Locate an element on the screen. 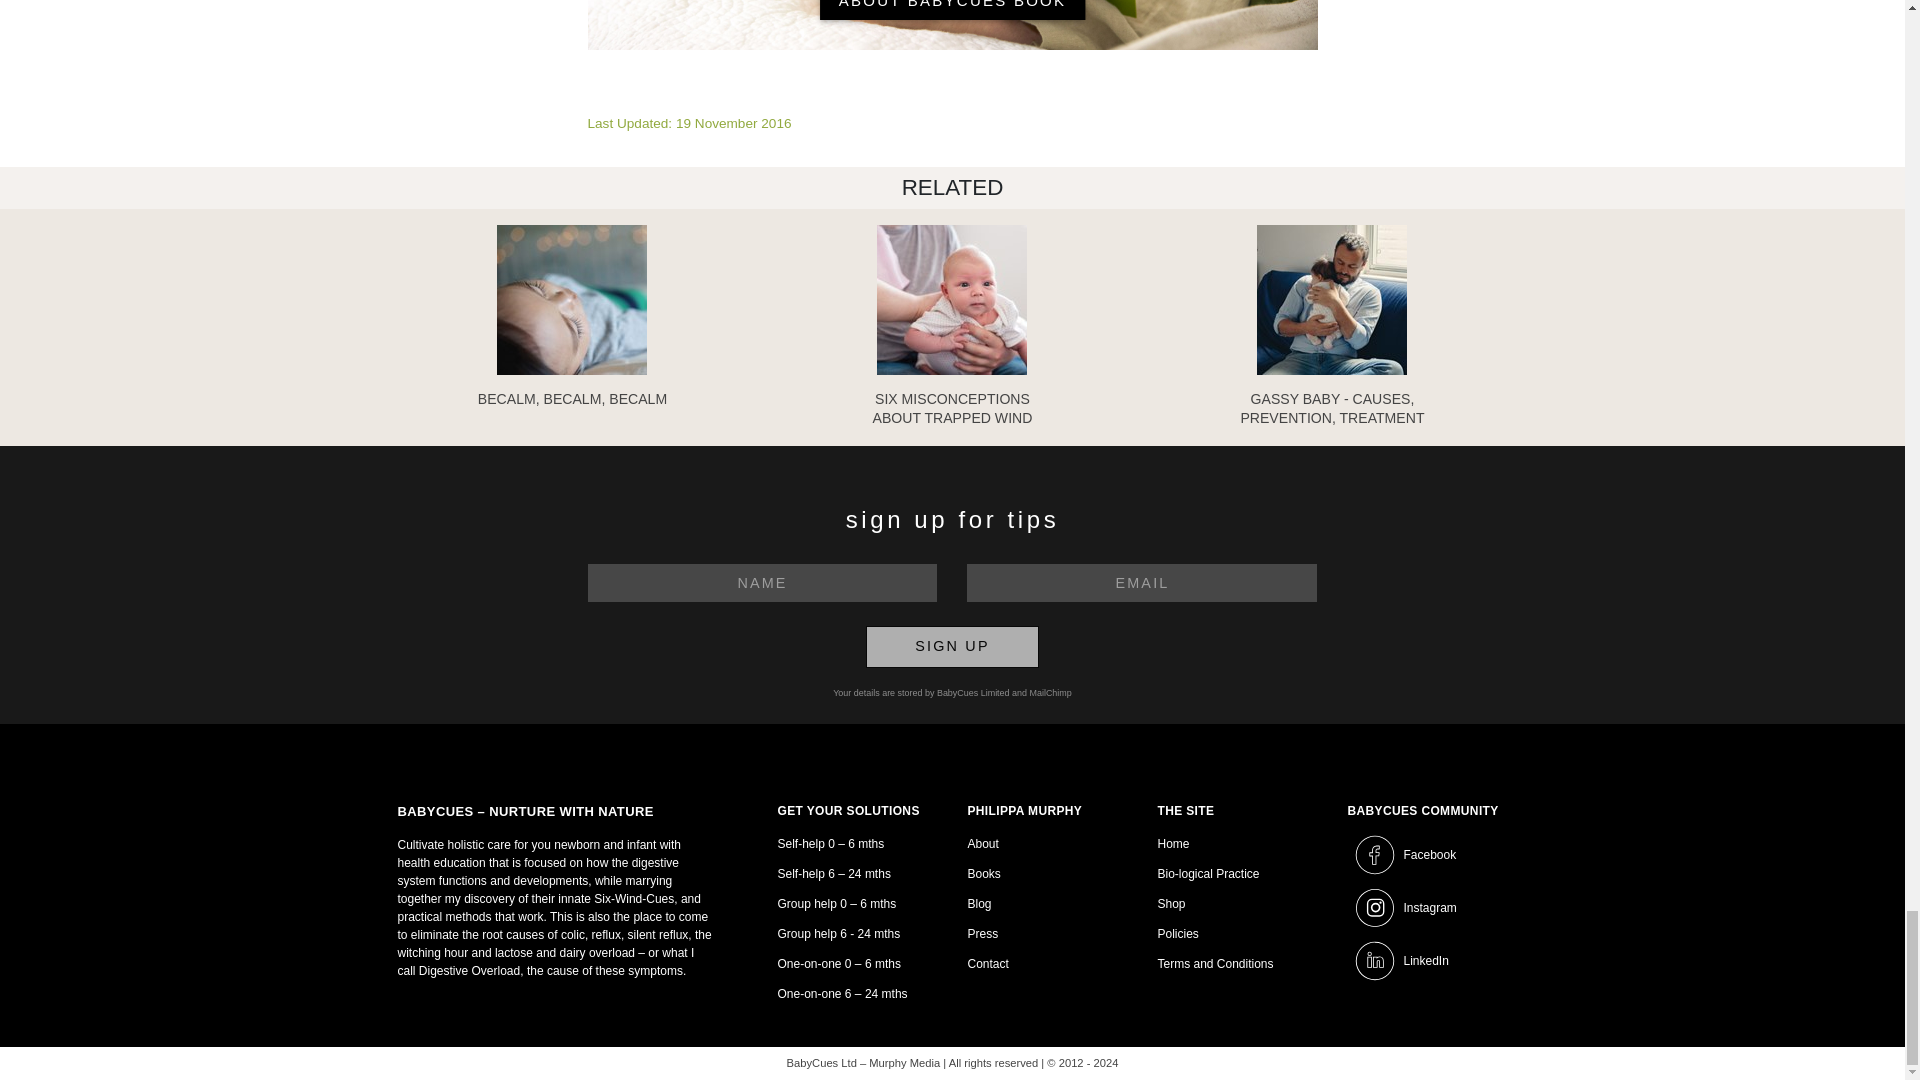 The width and height of the screenshot is (1920, 1080). Sign Up is located at coordinates (952, 647).